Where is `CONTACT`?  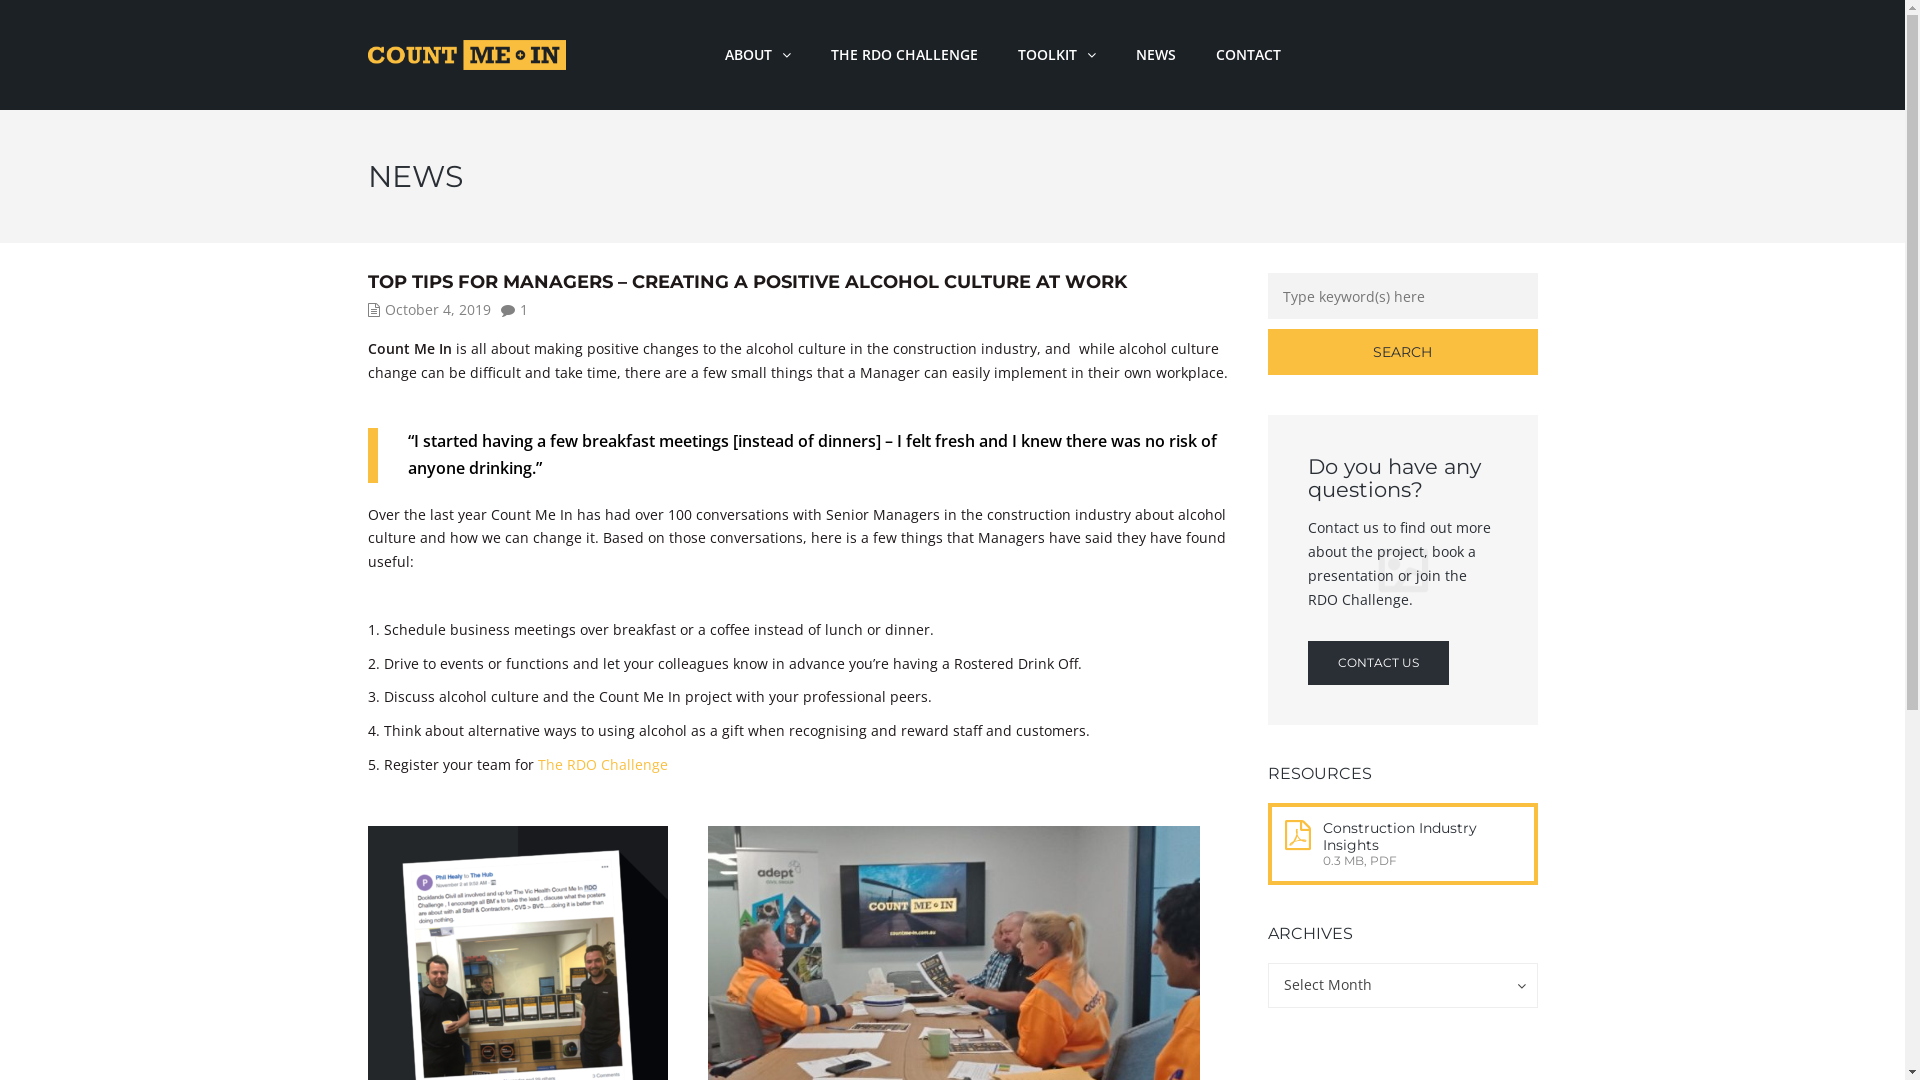
CONTACT is located at coordinates (1248, 55).